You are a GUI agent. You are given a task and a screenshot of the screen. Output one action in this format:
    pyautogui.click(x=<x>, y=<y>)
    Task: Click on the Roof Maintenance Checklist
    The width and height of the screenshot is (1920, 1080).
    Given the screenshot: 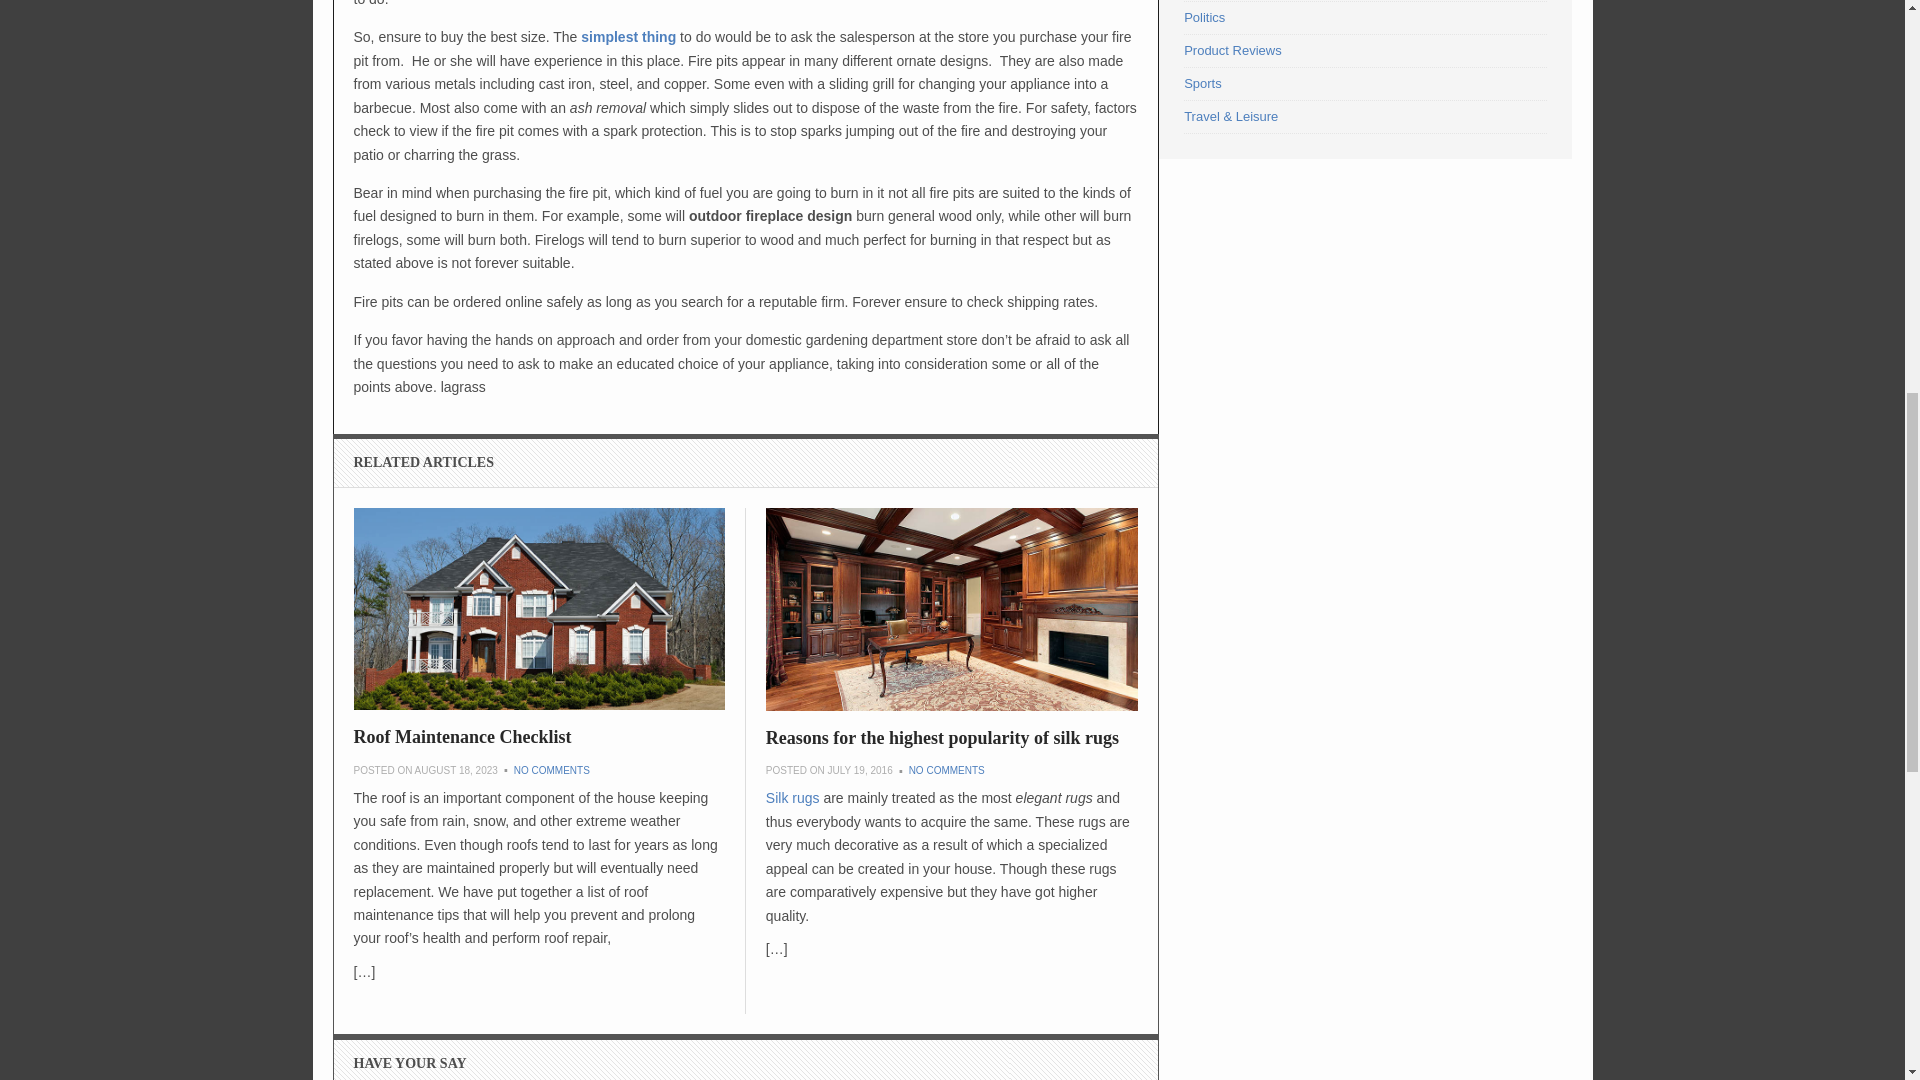 What is the action you would take?
    pyautogui.click(x=462, y=736)
    